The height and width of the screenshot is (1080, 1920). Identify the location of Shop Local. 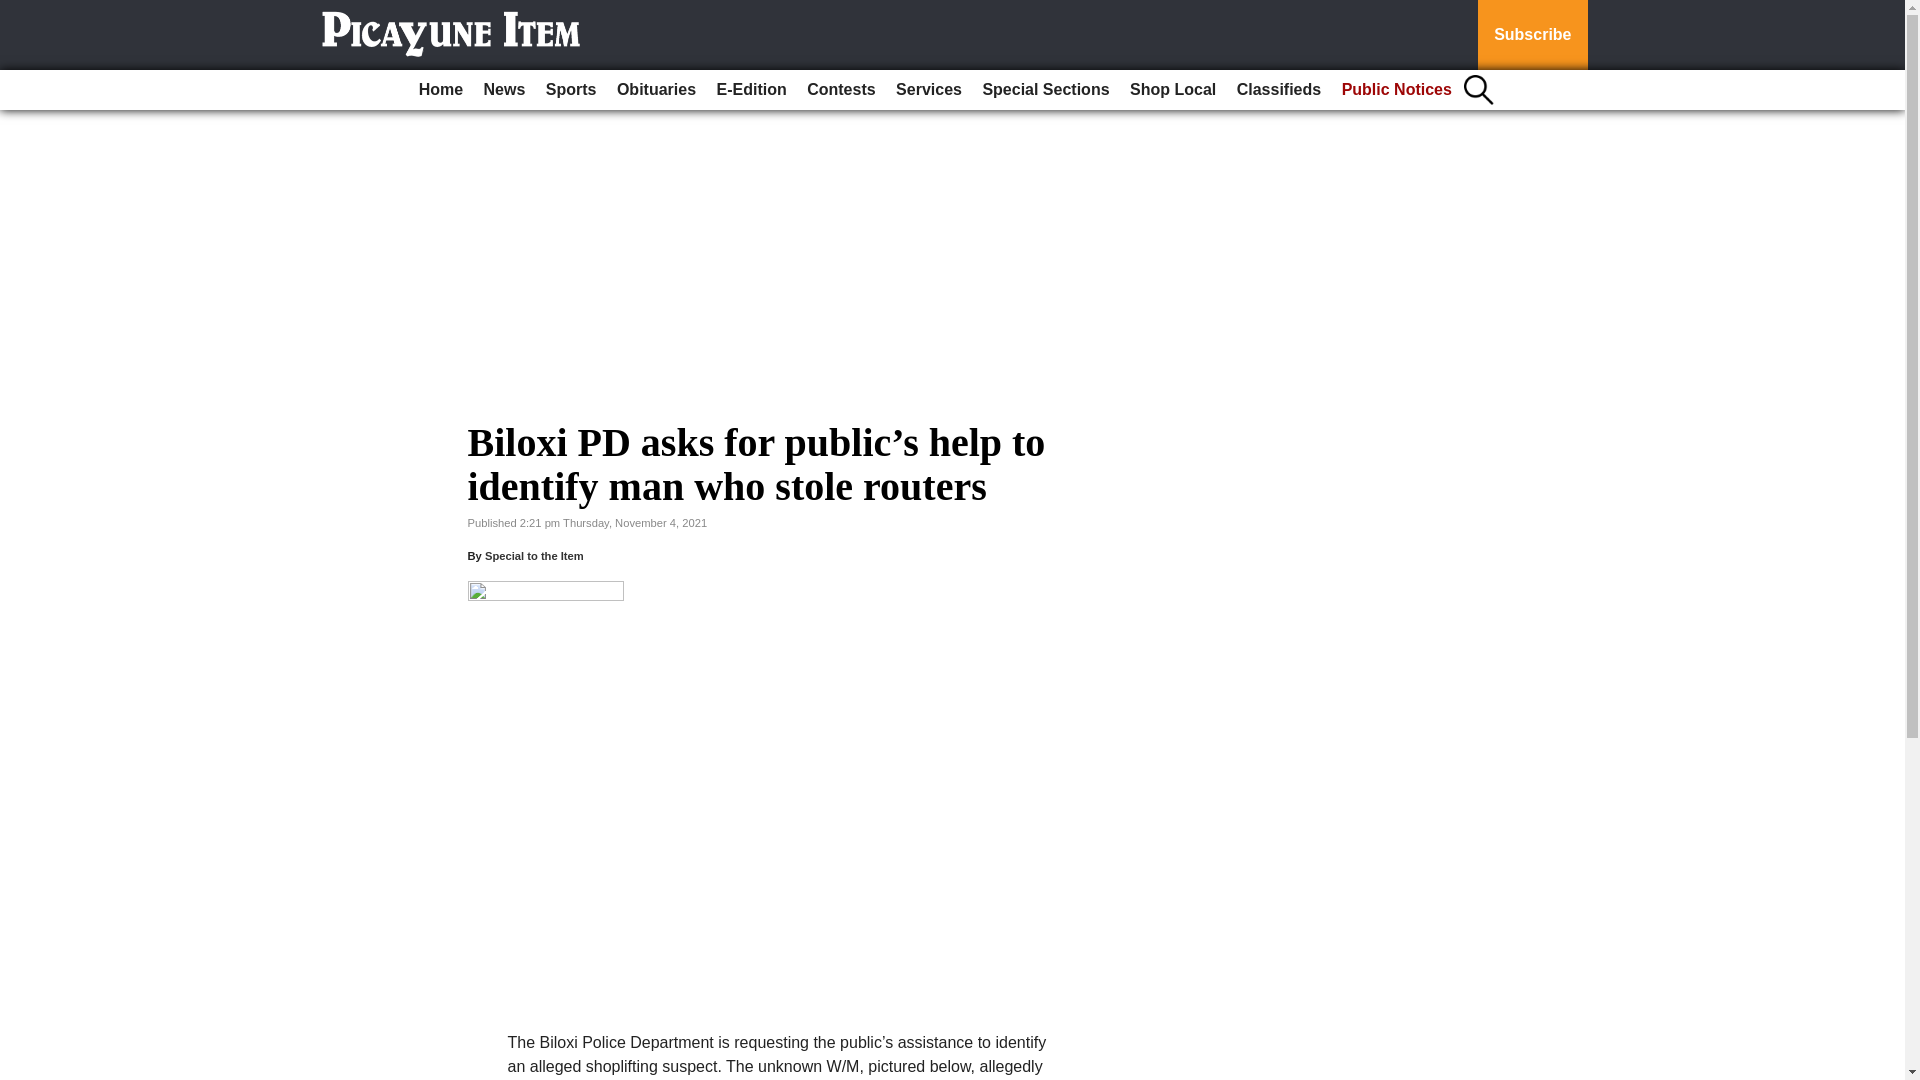
(1172, 90).